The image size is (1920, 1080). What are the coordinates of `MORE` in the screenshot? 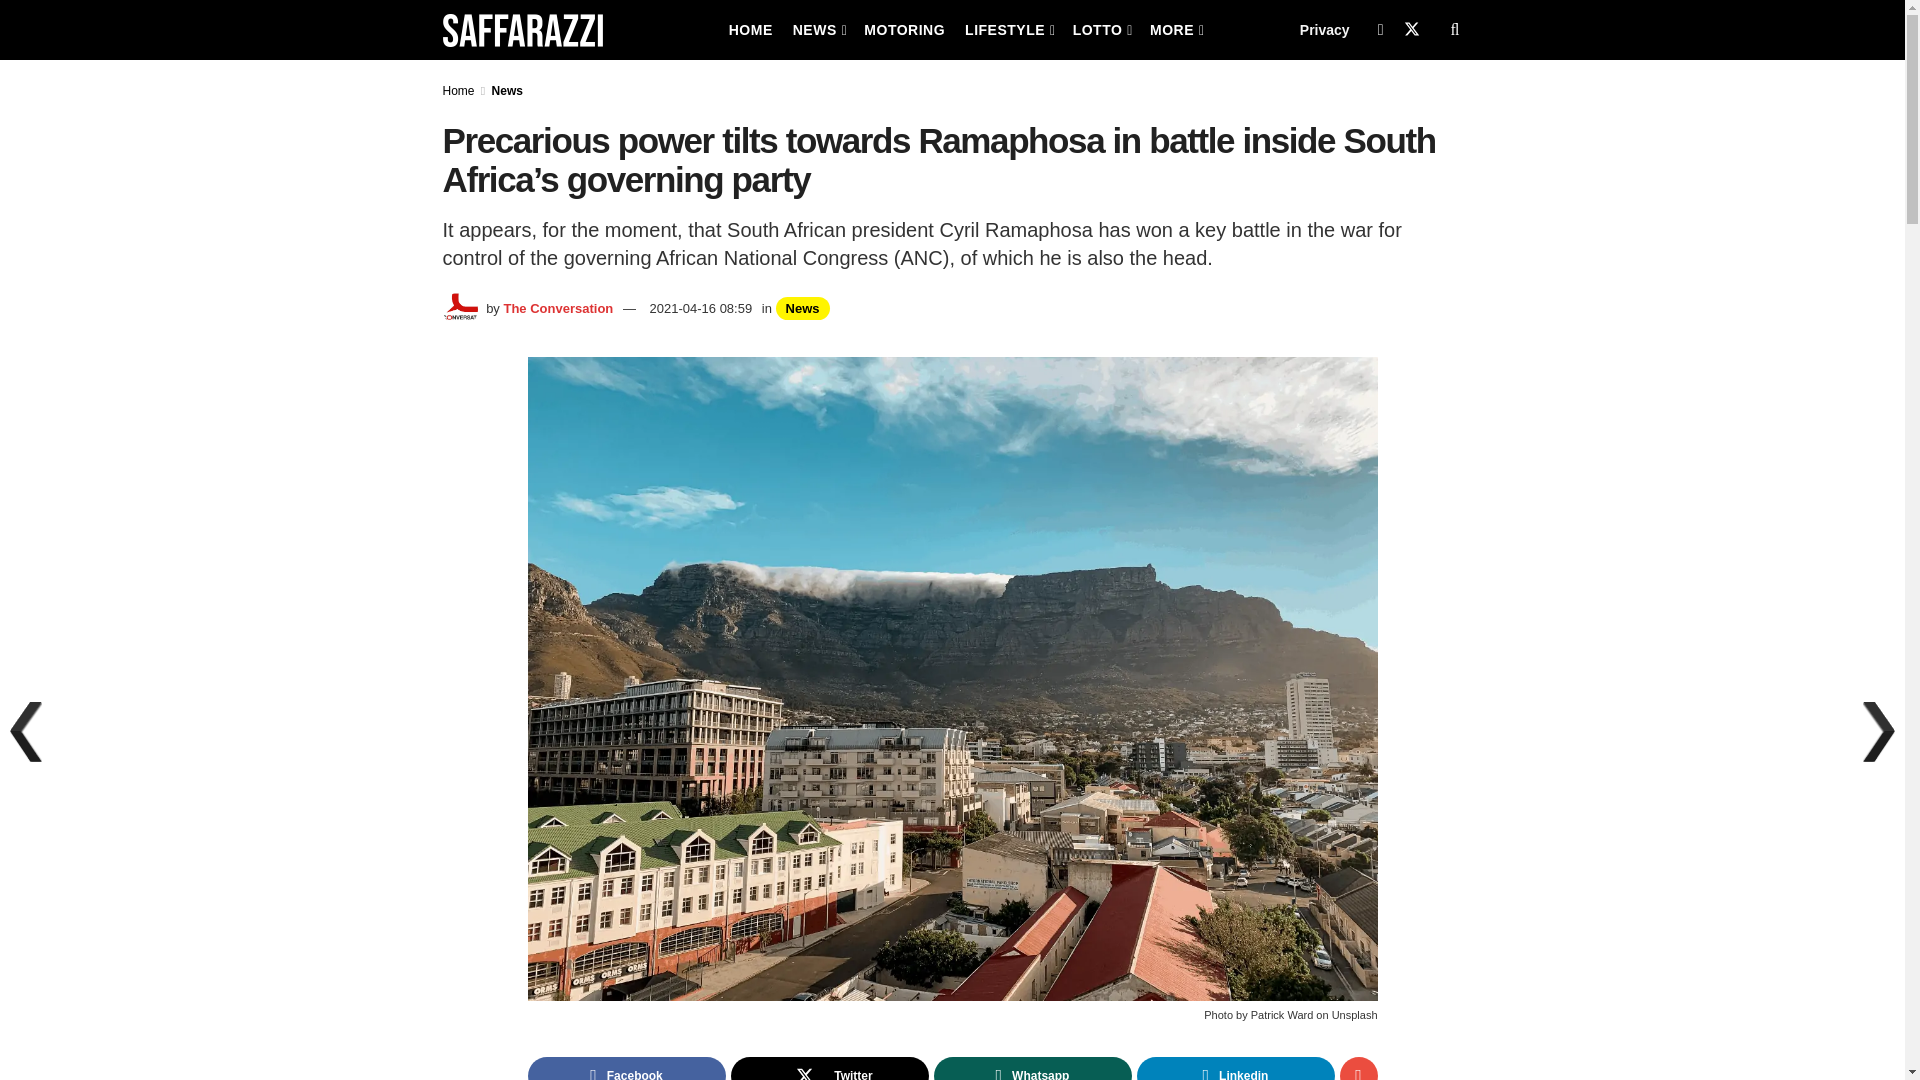 It's located at (1176, 30).